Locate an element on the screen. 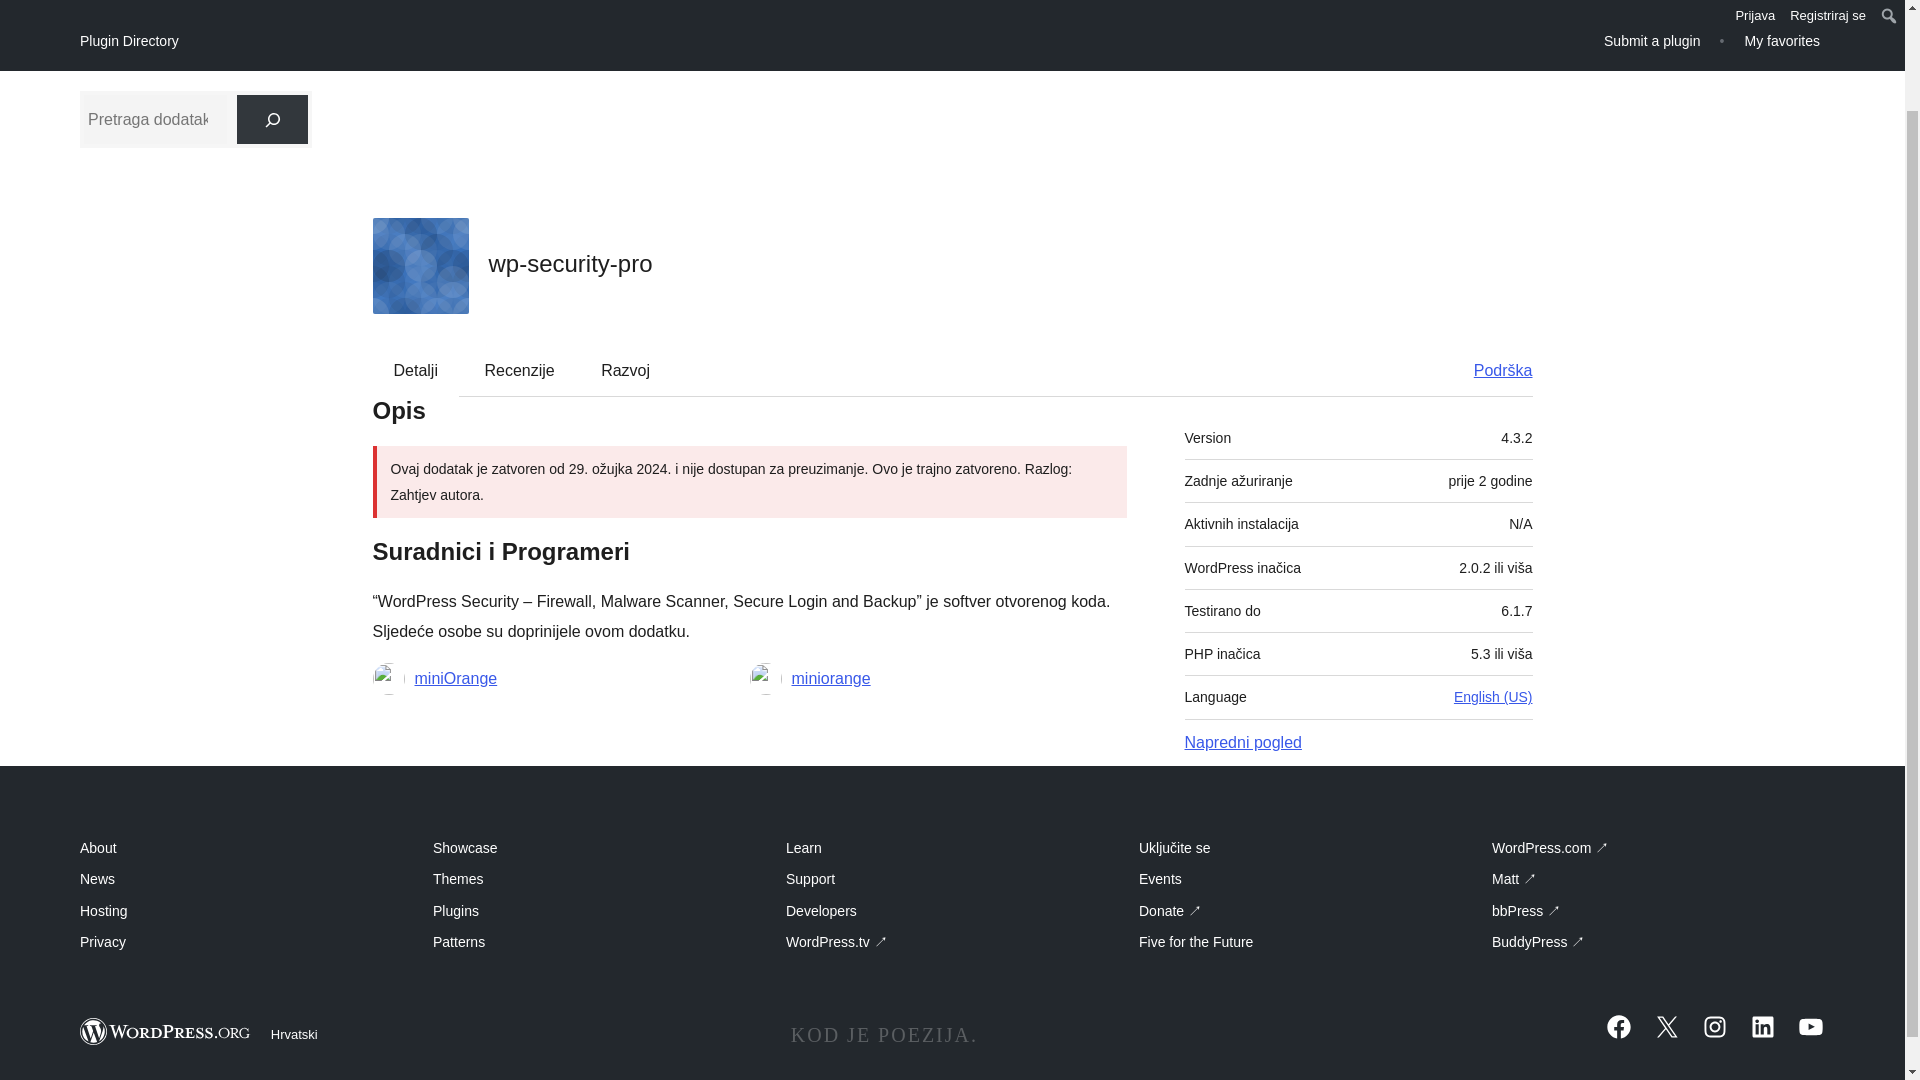 Image resolution: width=1920 pixels, height=1080 pixels. Hrvatski prijevod is located at coordinates (620, 3).